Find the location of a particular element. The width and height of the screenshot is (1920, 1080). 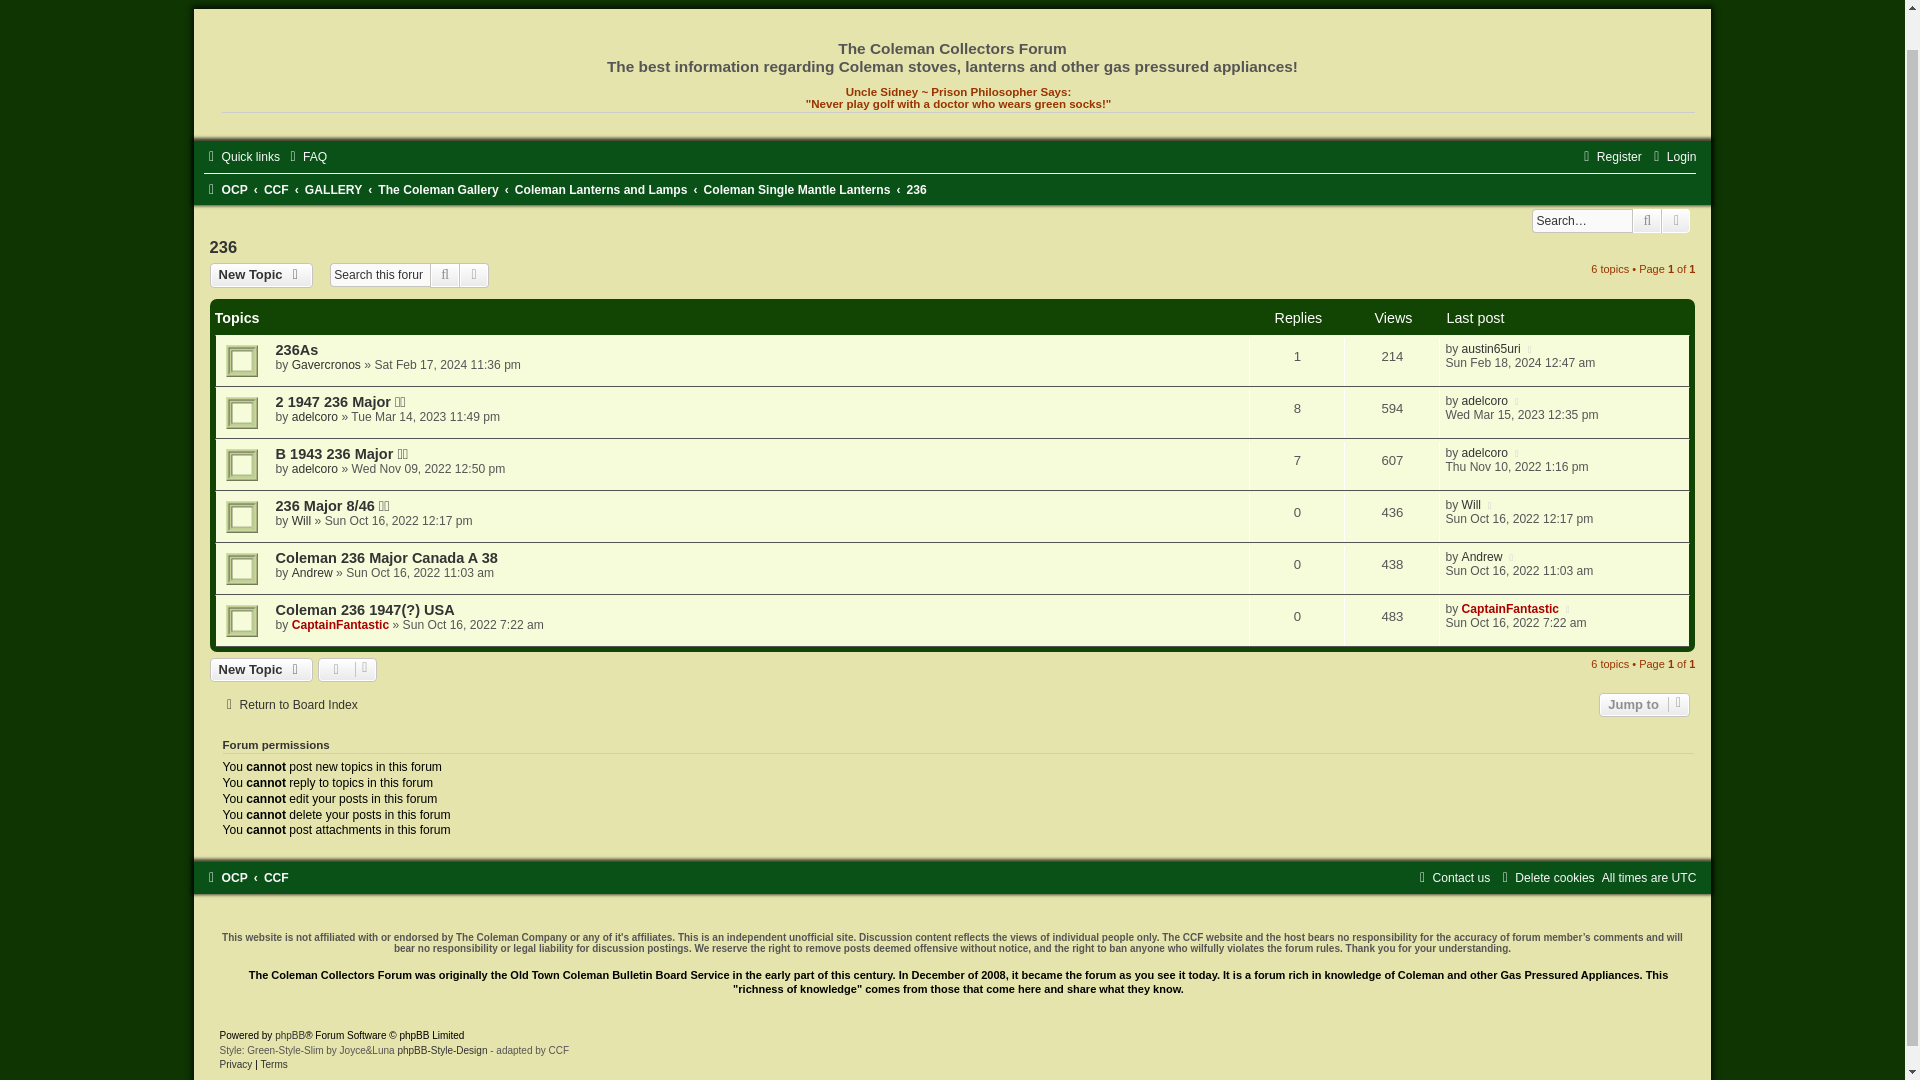

OCP is located at coordinates (225, 189).